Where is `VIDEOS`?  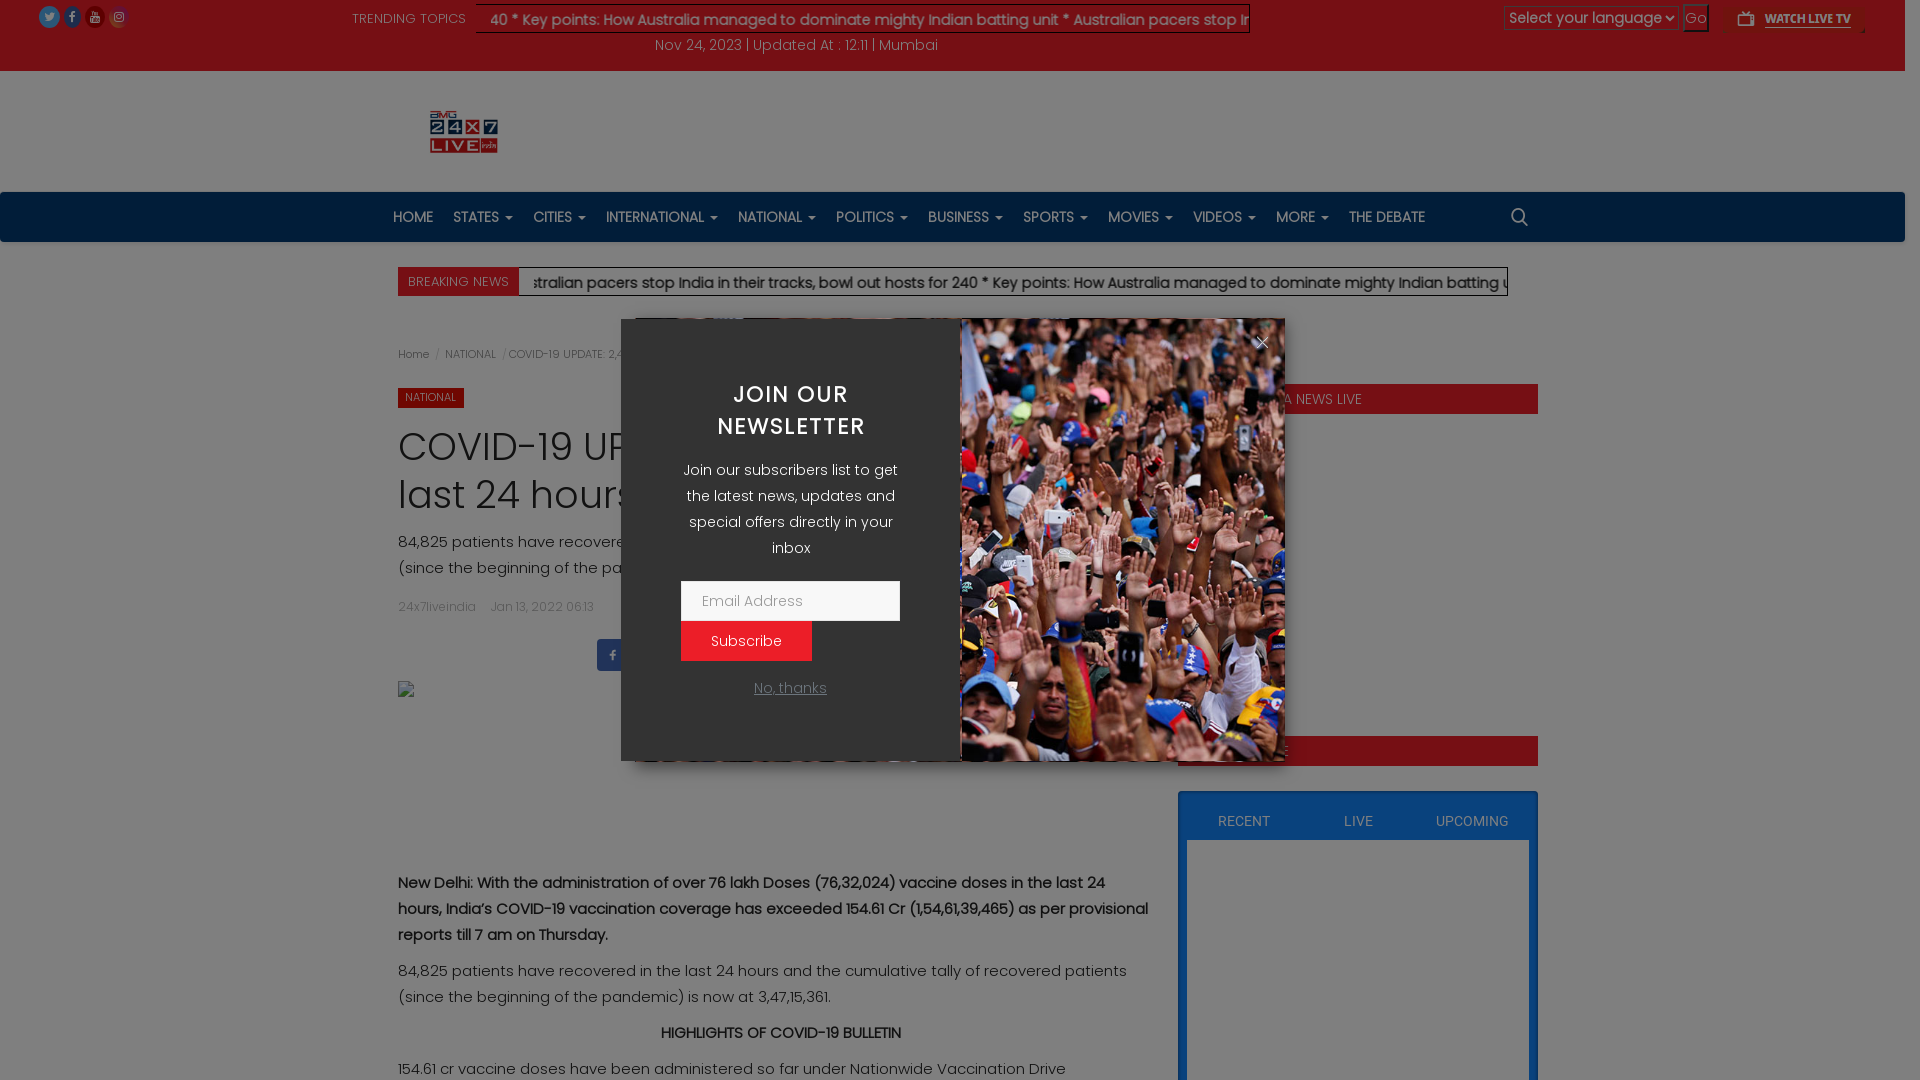 VIDEOS is located at coordinates (1224, 217).